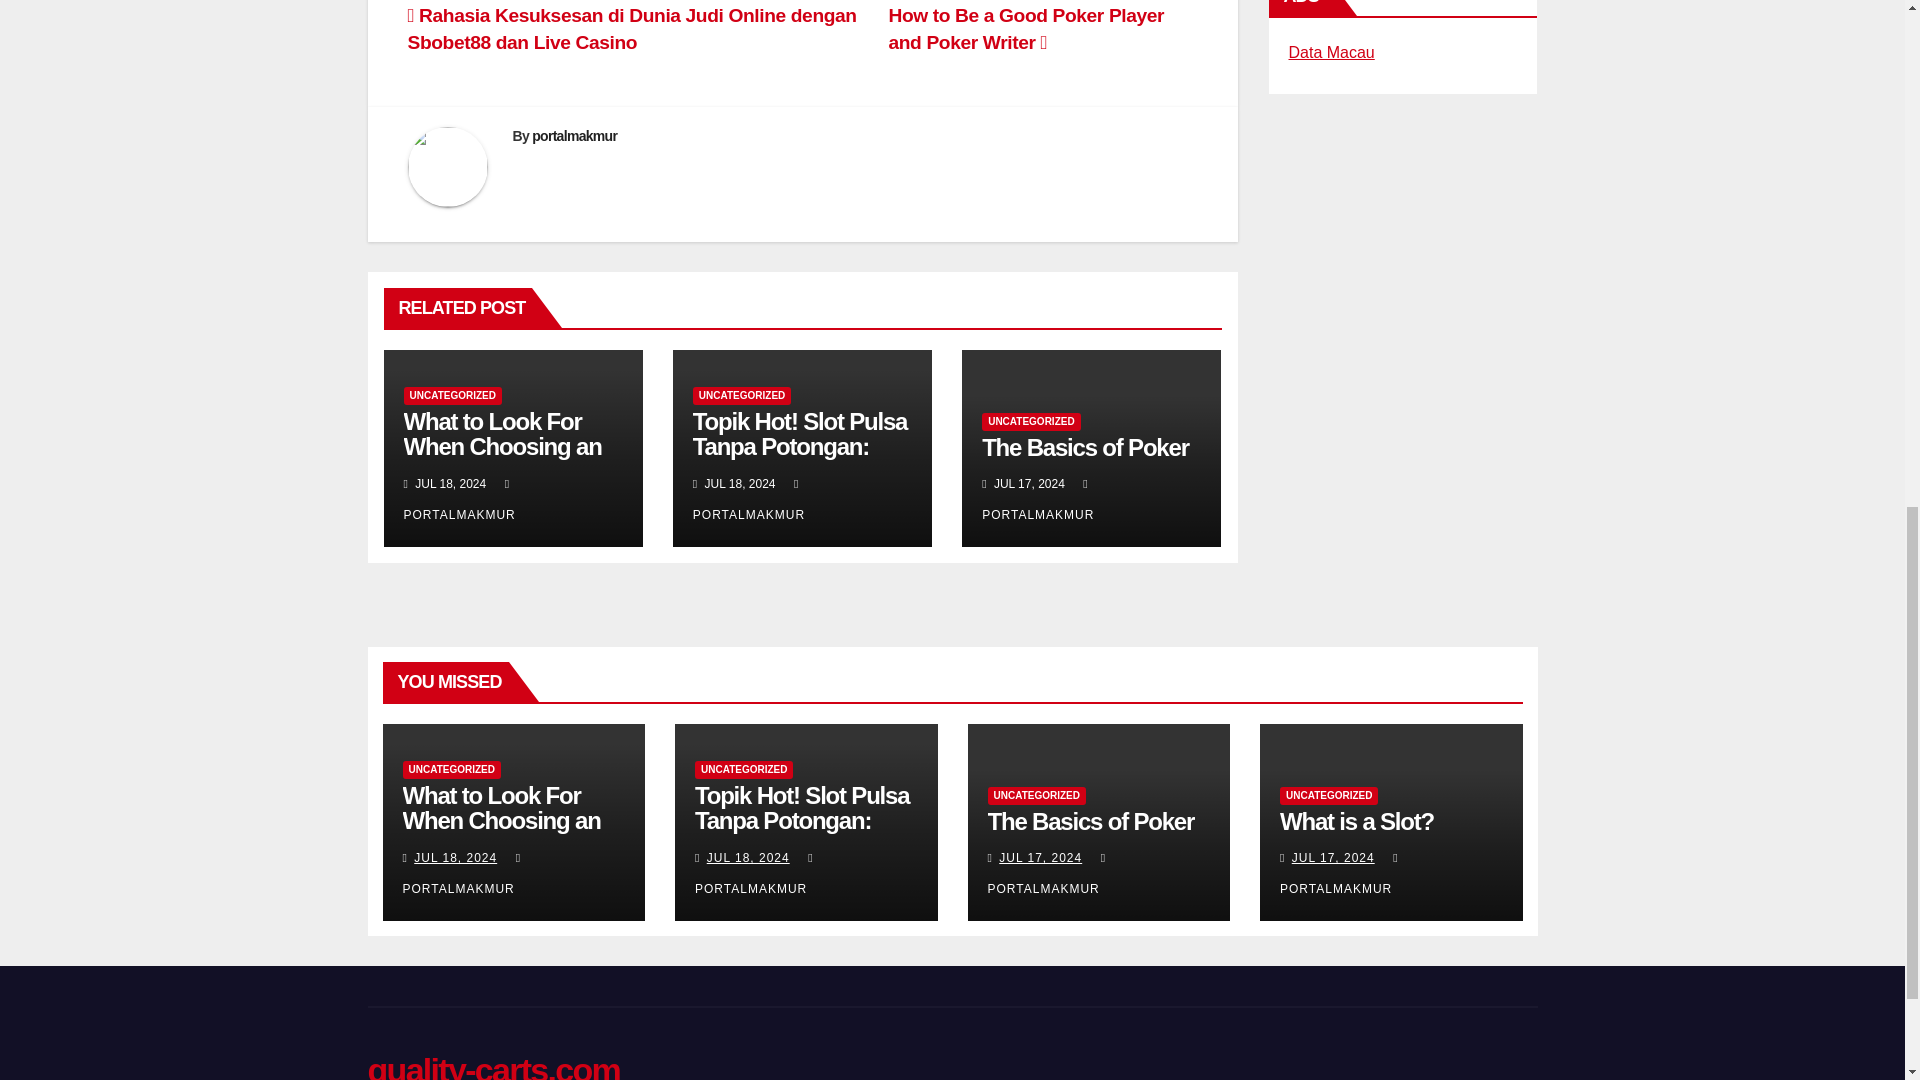 This screenshot has height=1080, width=1920. What do you see at coordinates (1331, 52) in the screenshot?
I see `Data Macau` at bounding box center [1331, 52].